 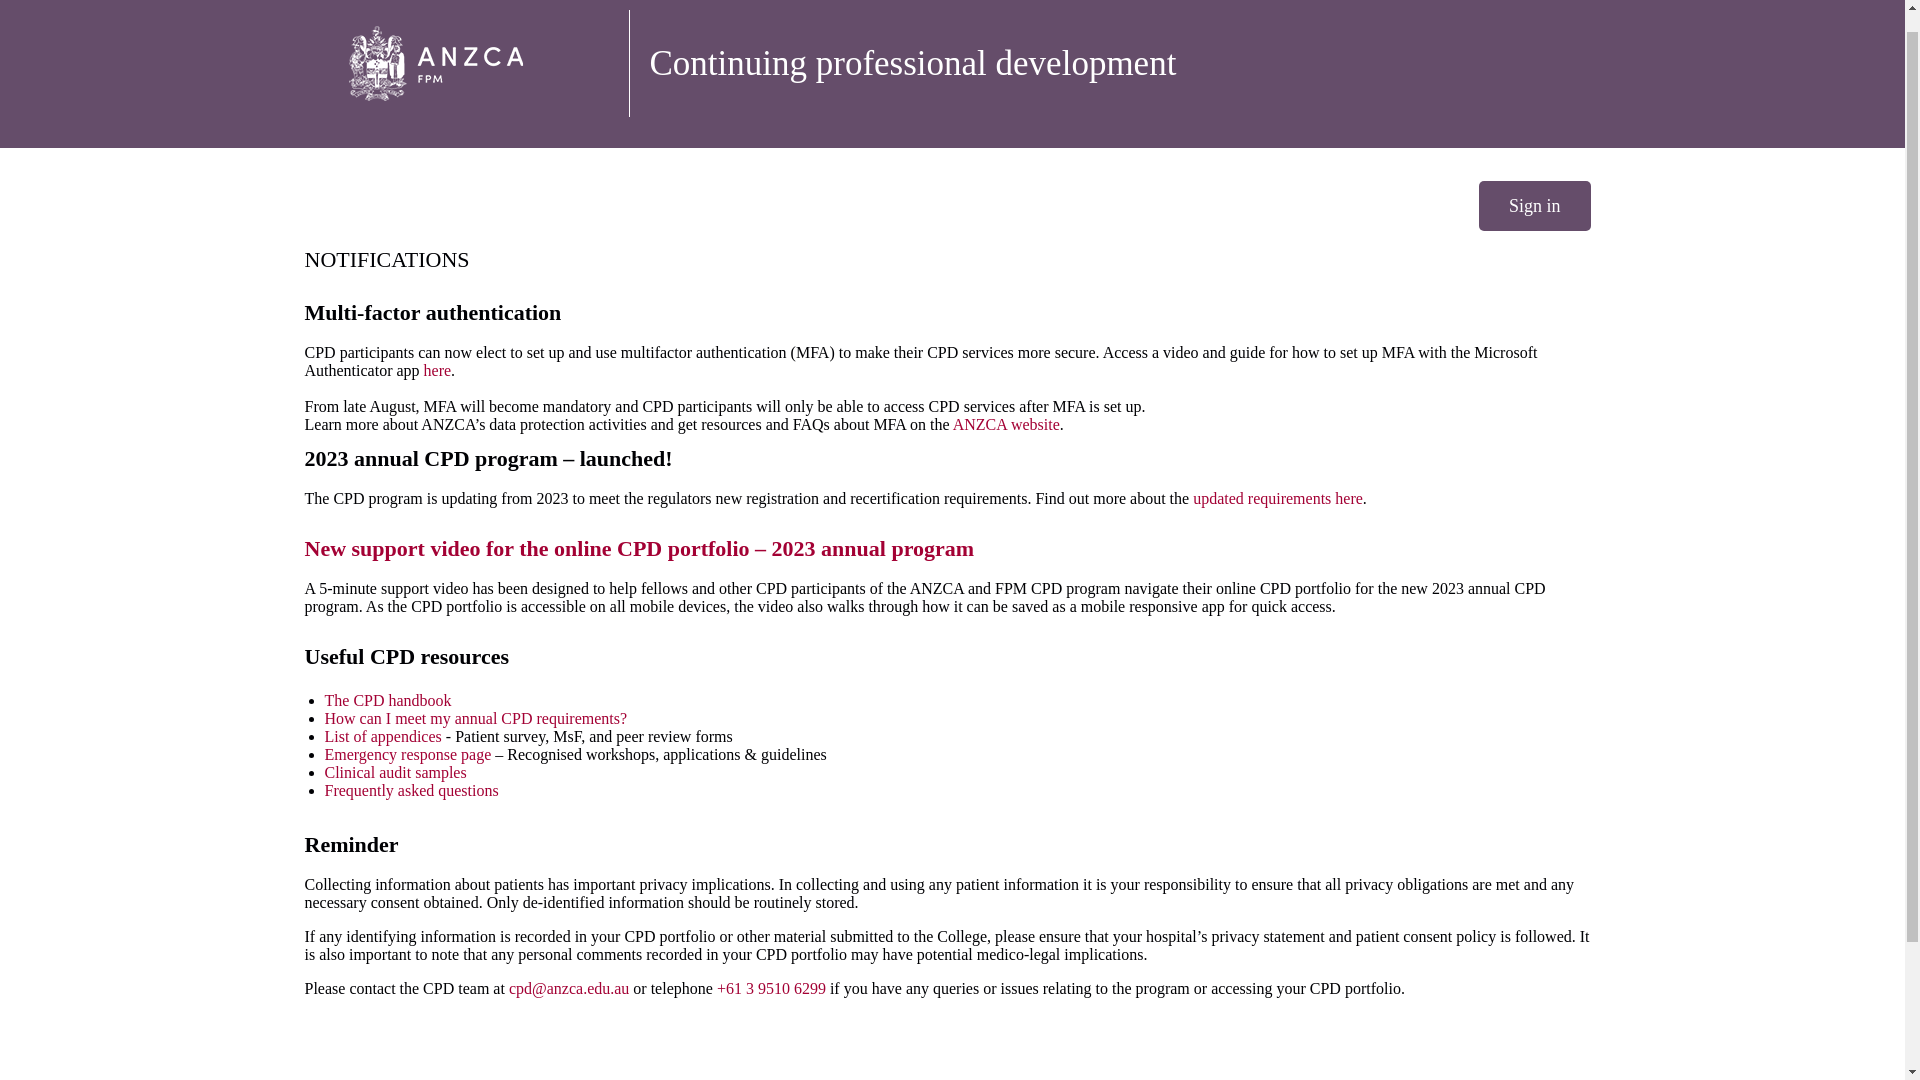 What do you see at coordinates (410, 790) in the screenshot?
I see `Frequently asked questions` at bounding box center [410, 790].